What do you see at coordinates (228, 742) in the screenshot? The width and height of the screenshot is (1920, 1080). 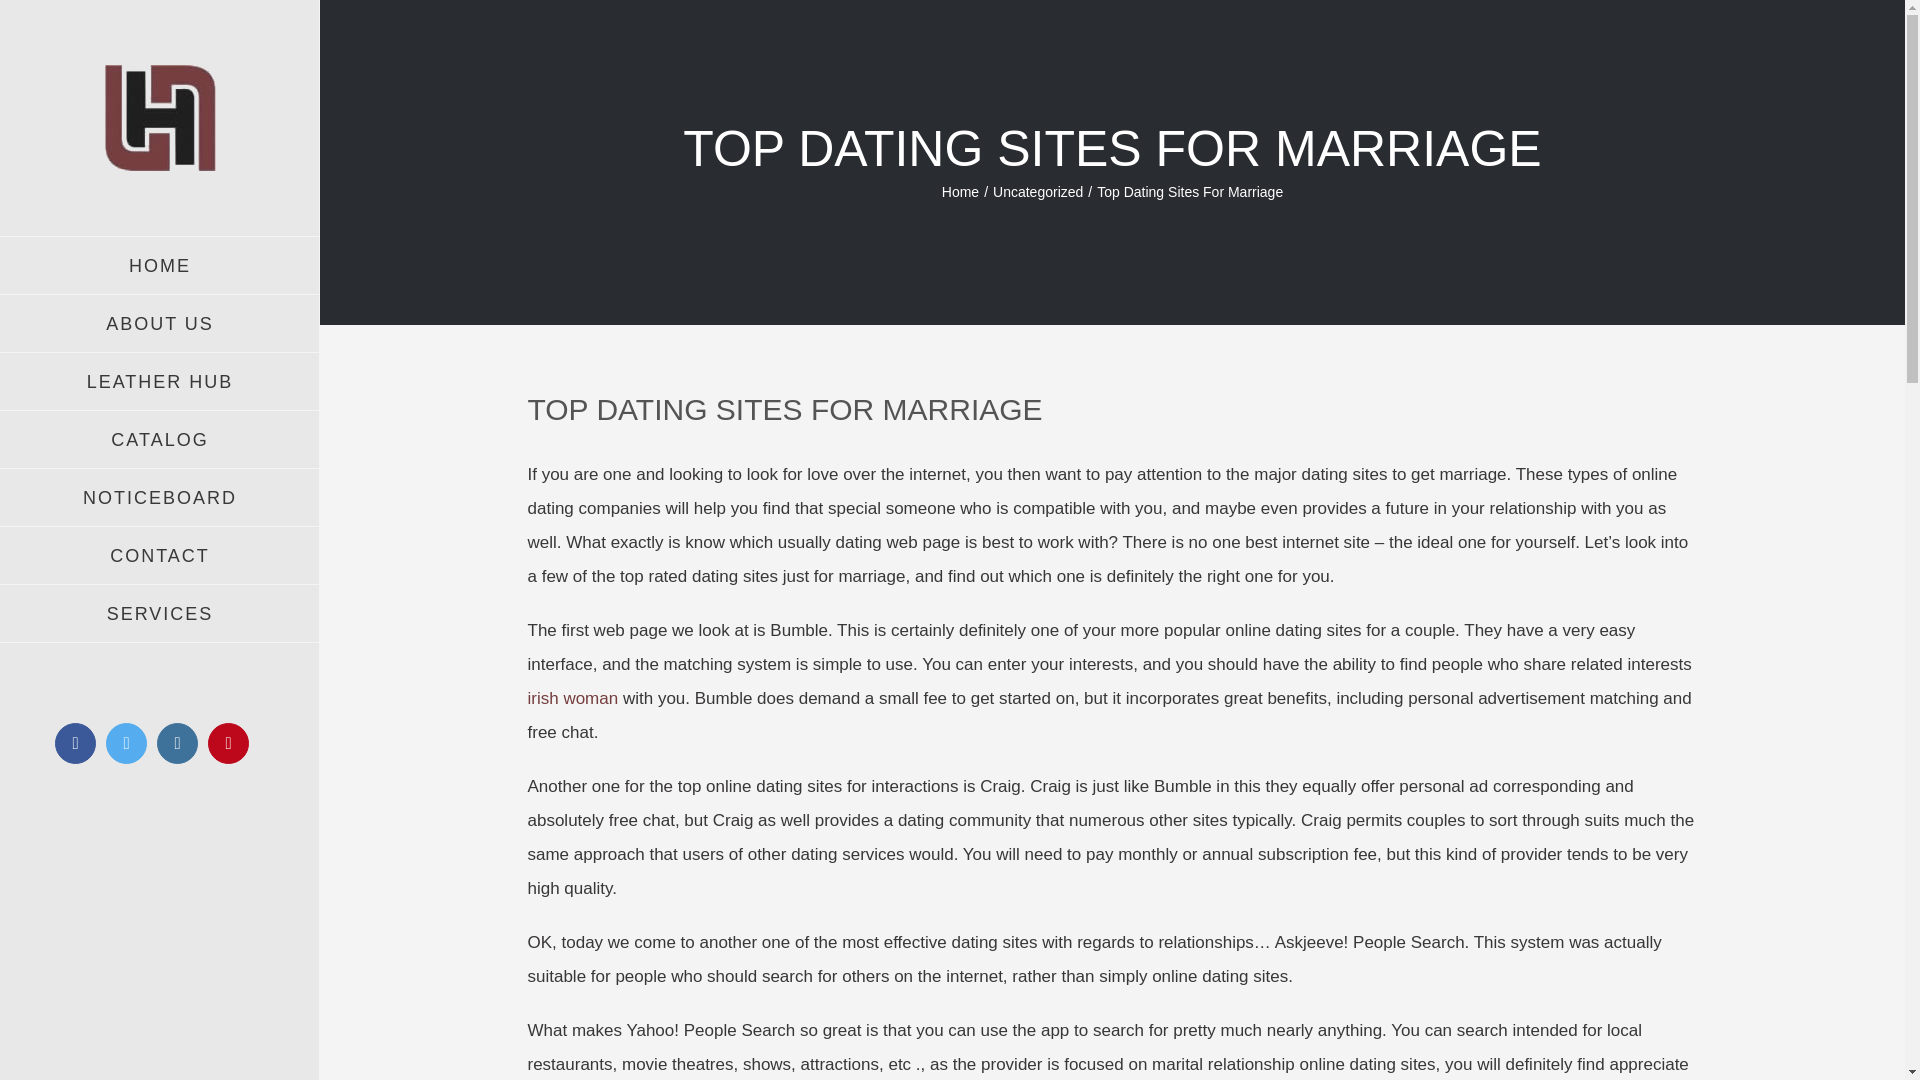 I see `Pinterest` at bounding box center [228, 742].